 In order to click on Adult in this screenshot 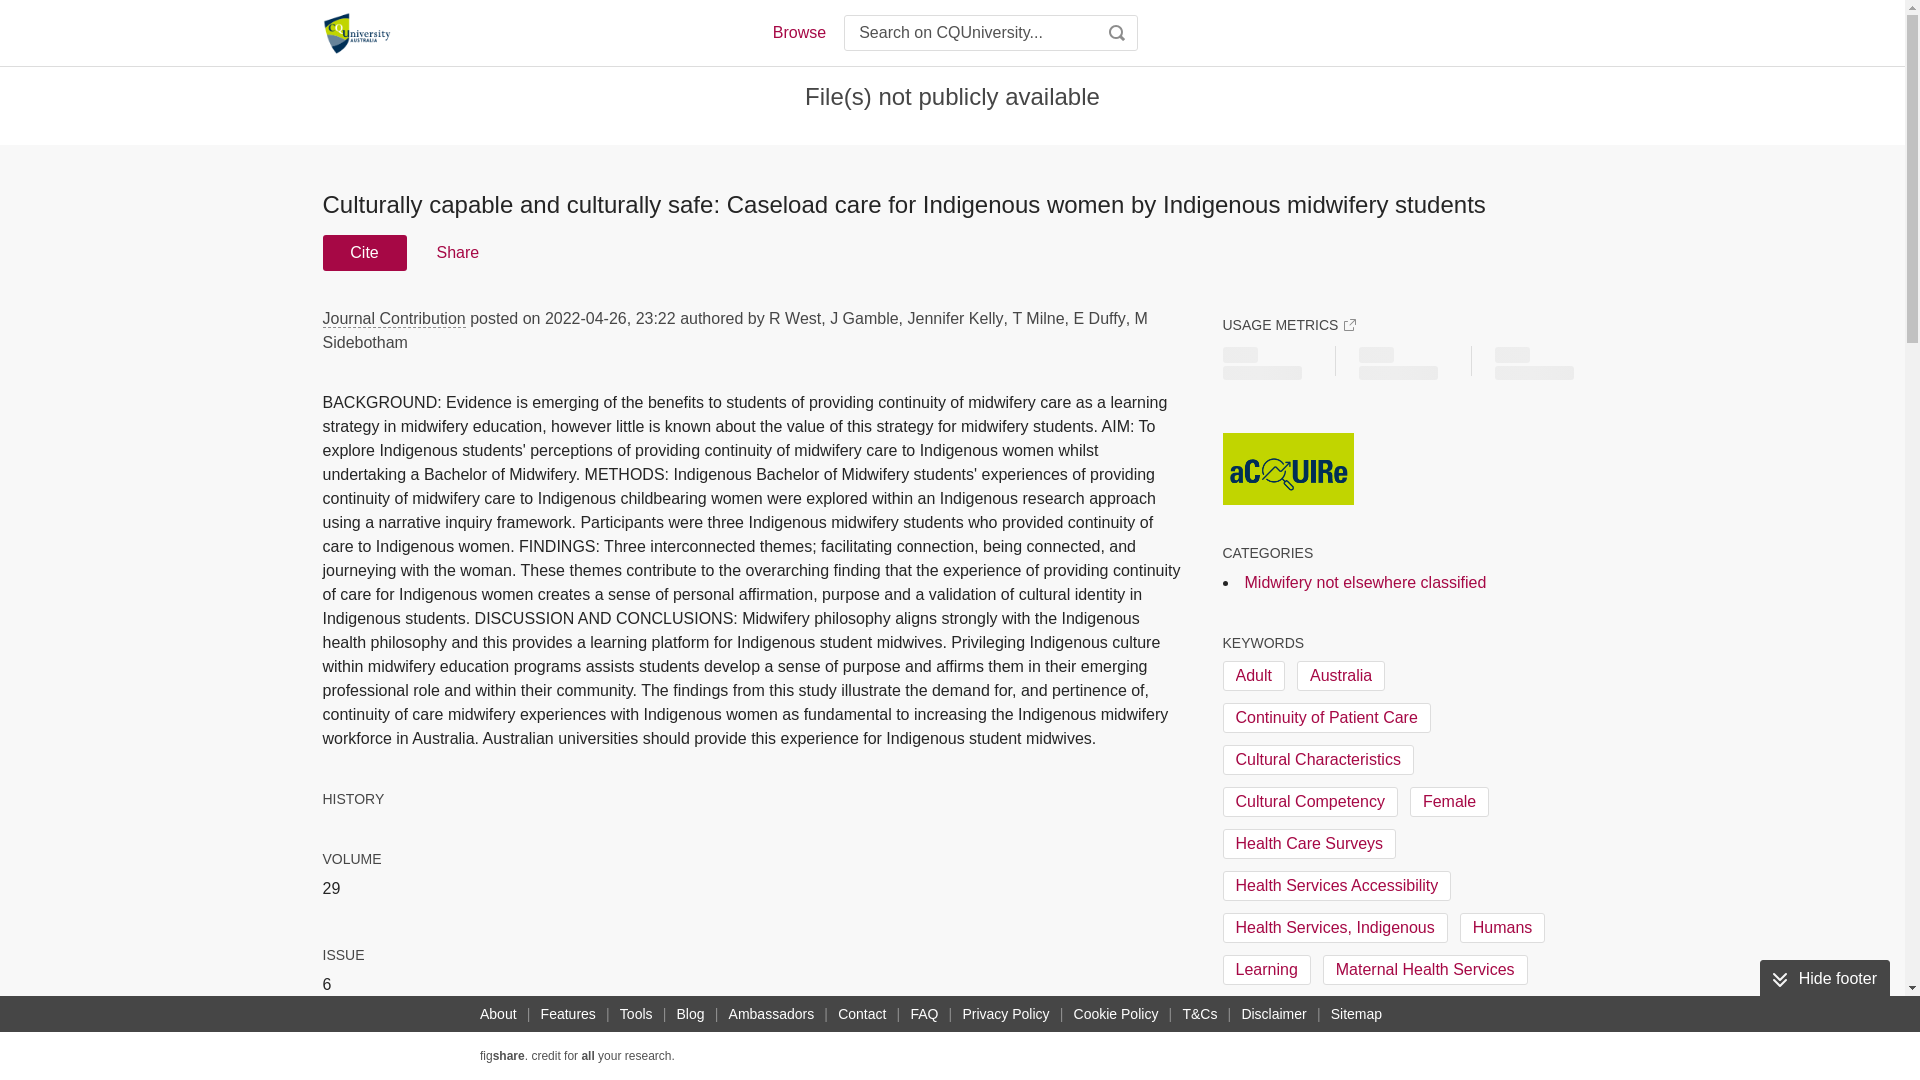, I will do `click(1252, 676)`.